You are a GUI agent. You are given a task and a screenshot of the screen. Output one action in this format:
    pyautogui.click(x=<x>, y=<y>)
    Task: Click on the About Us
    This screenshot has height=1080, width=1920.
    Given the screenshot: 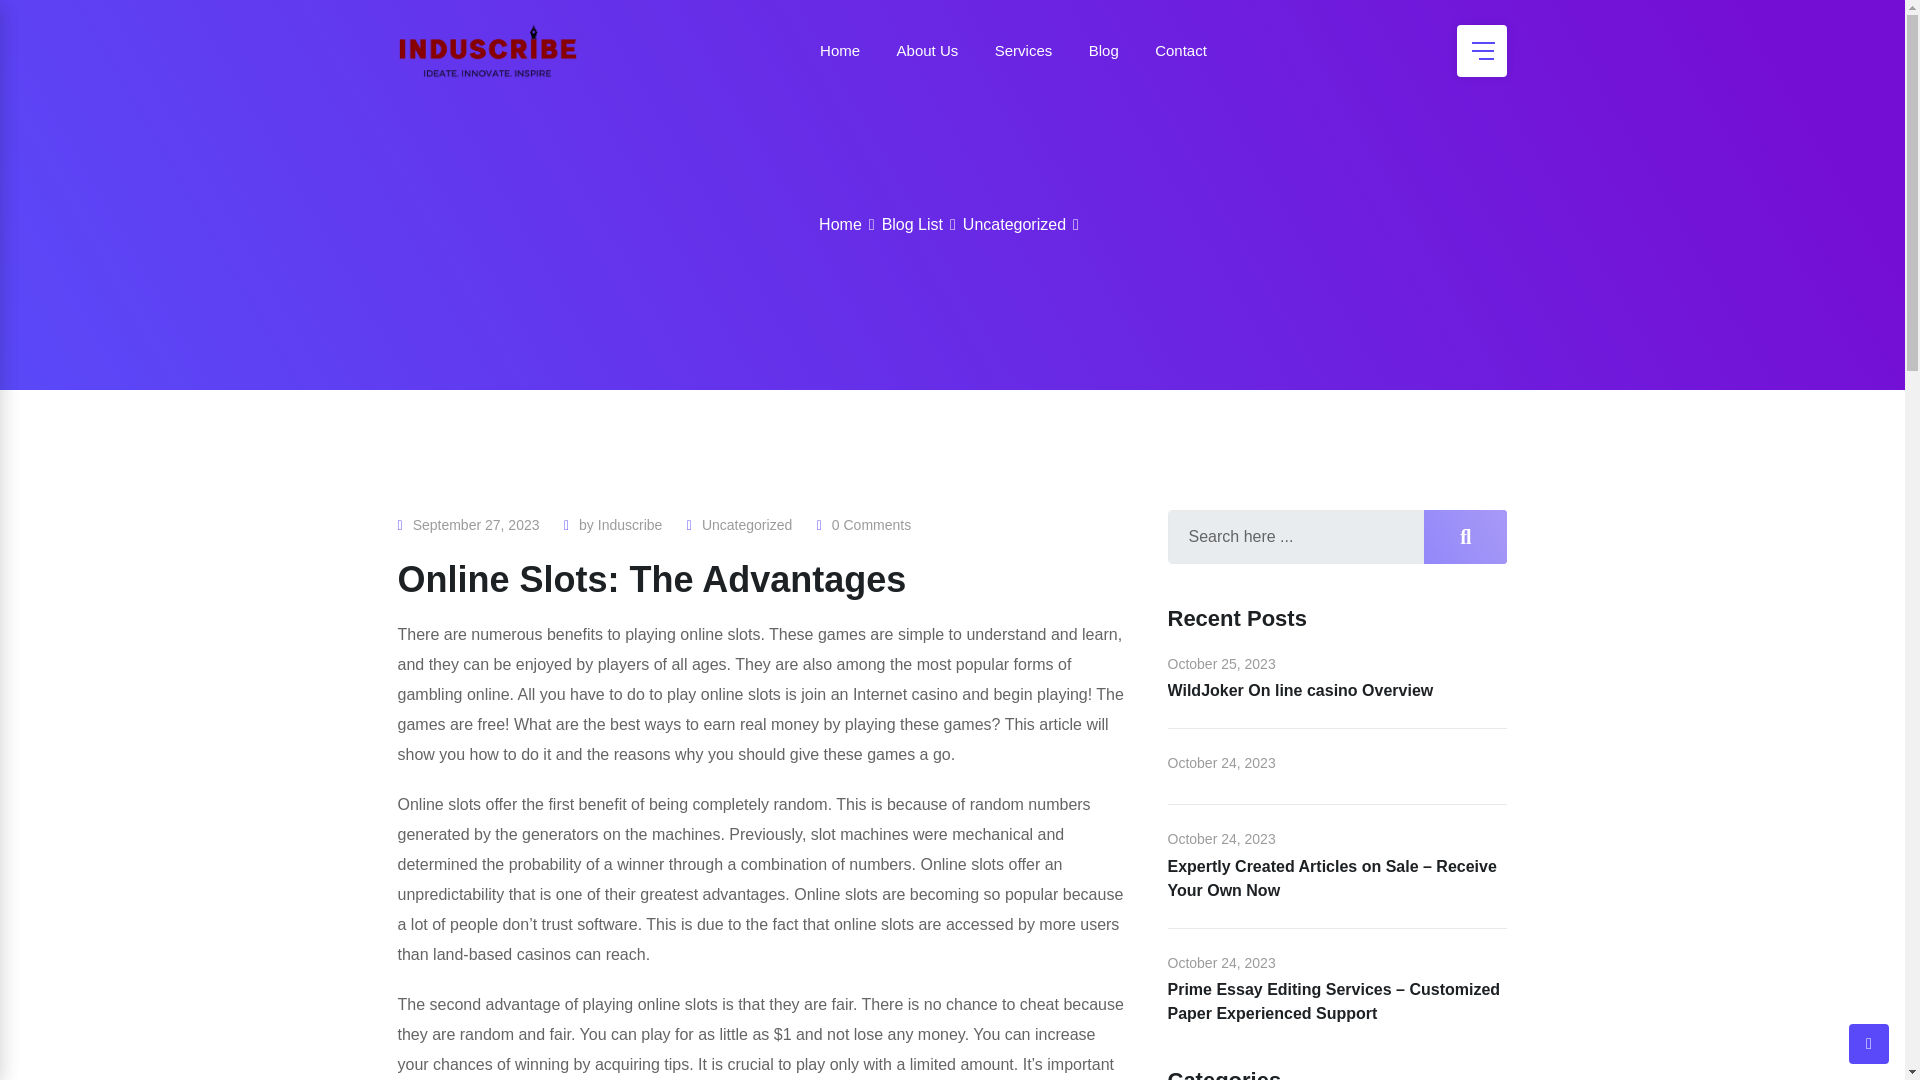 What is the action you would take?
    pyautogui.click(x=928, y=50)
    